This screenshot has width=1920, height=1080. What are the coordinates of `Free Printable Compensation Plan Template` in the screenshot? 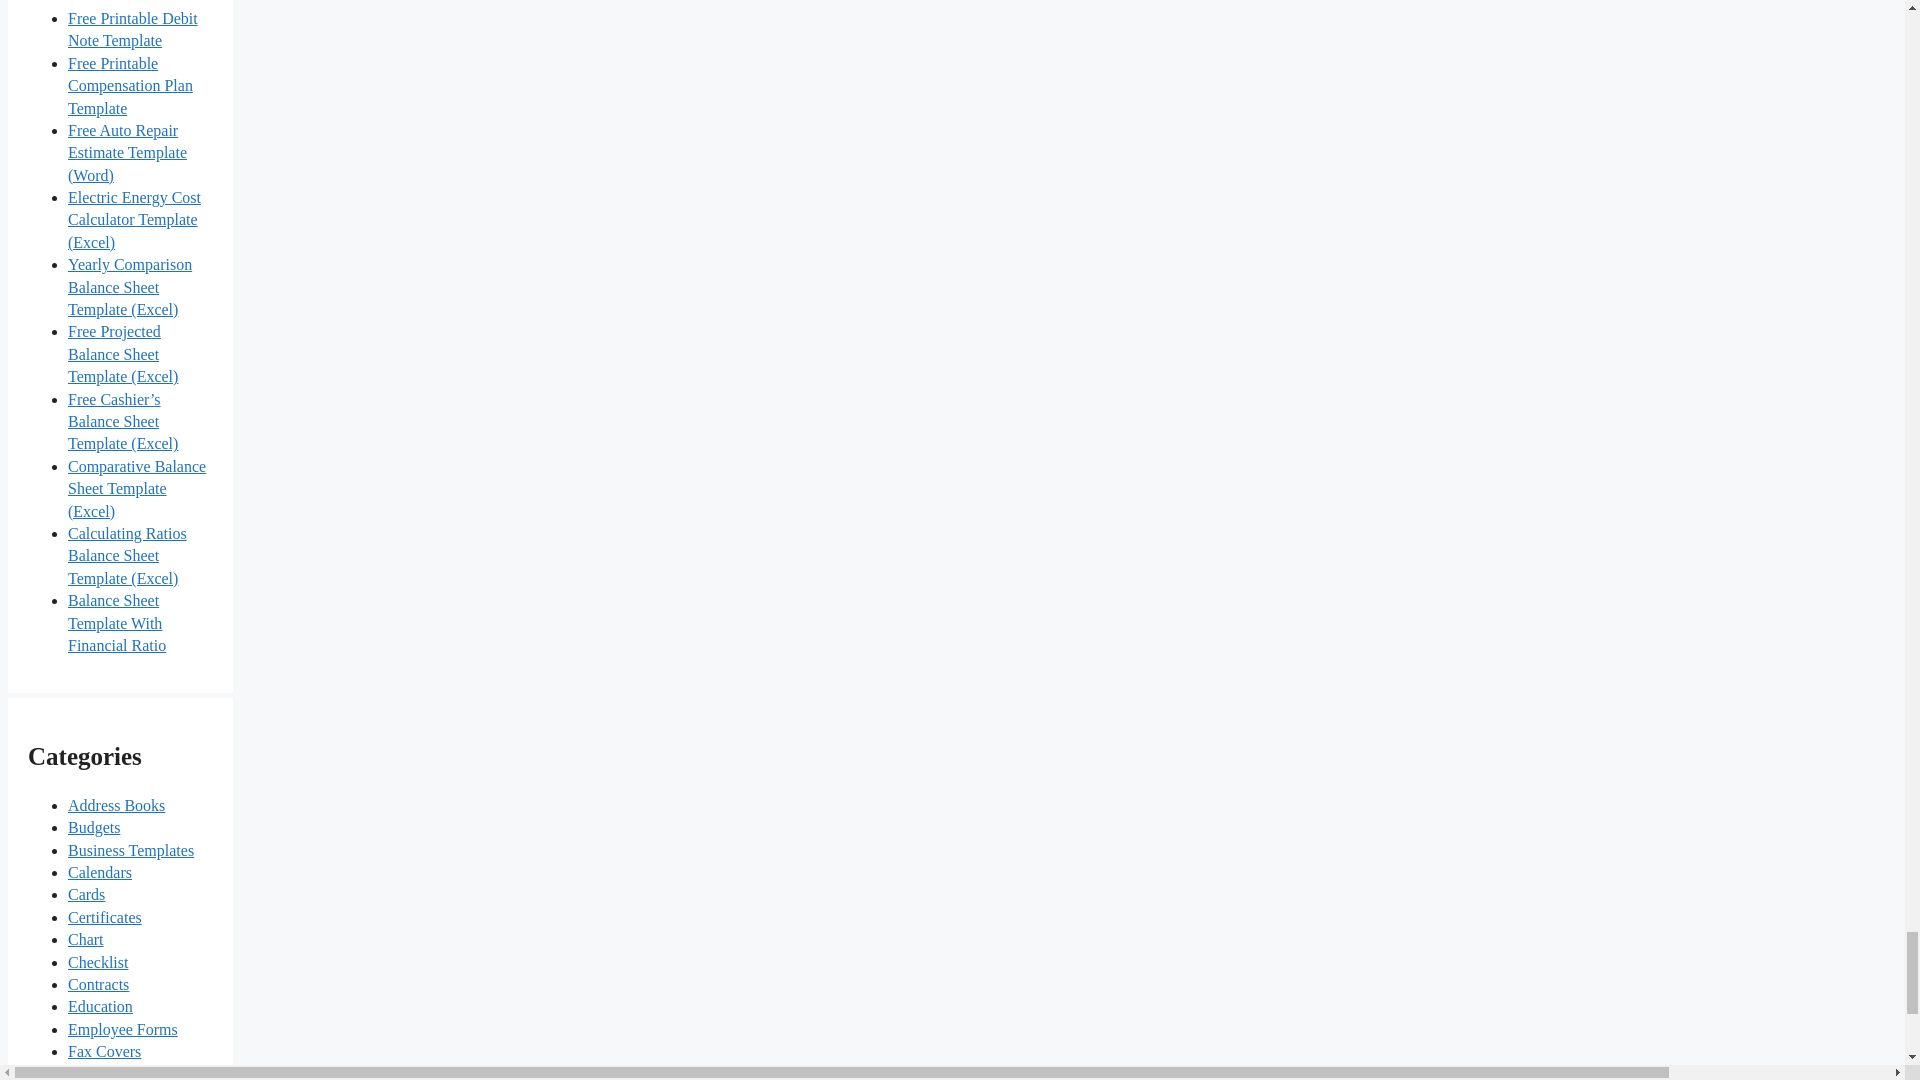 It's located at (130, 86).